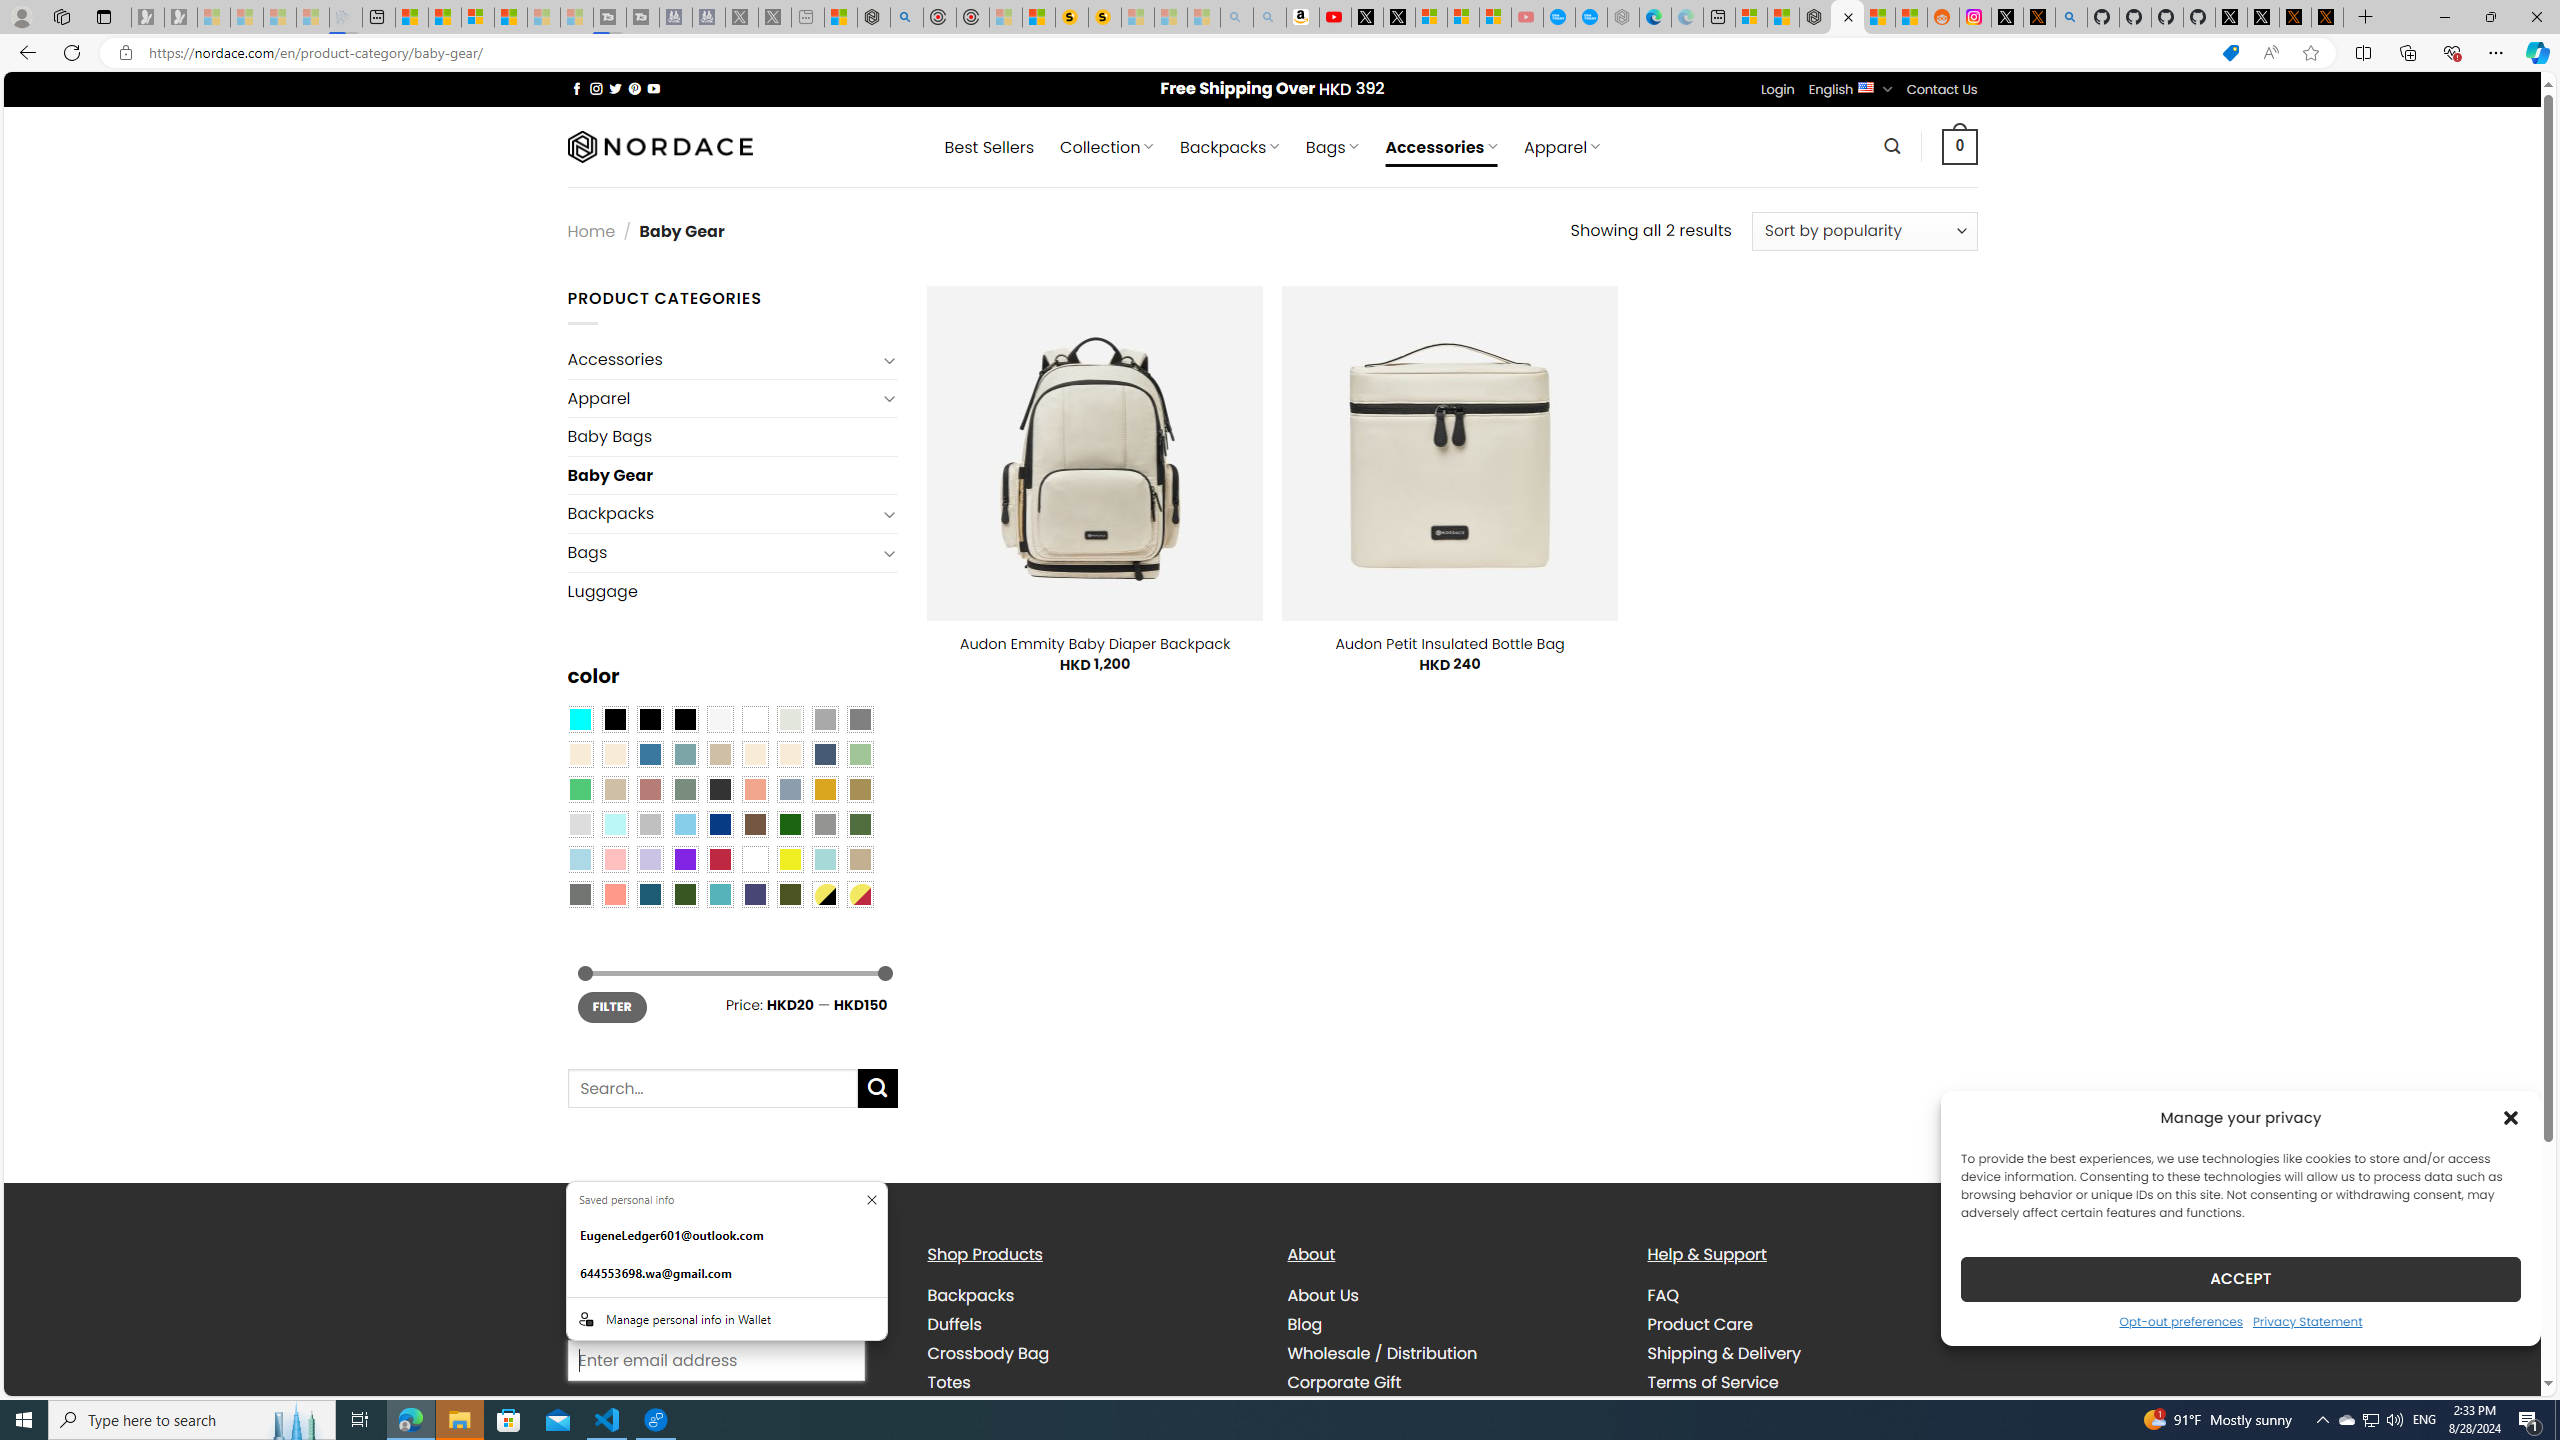 Image resolution: width=2560 pixels, height=1440 pixels. Describe the element at coordinates (650, 894) in the screenshot. I see `Capri Blue` at that location.